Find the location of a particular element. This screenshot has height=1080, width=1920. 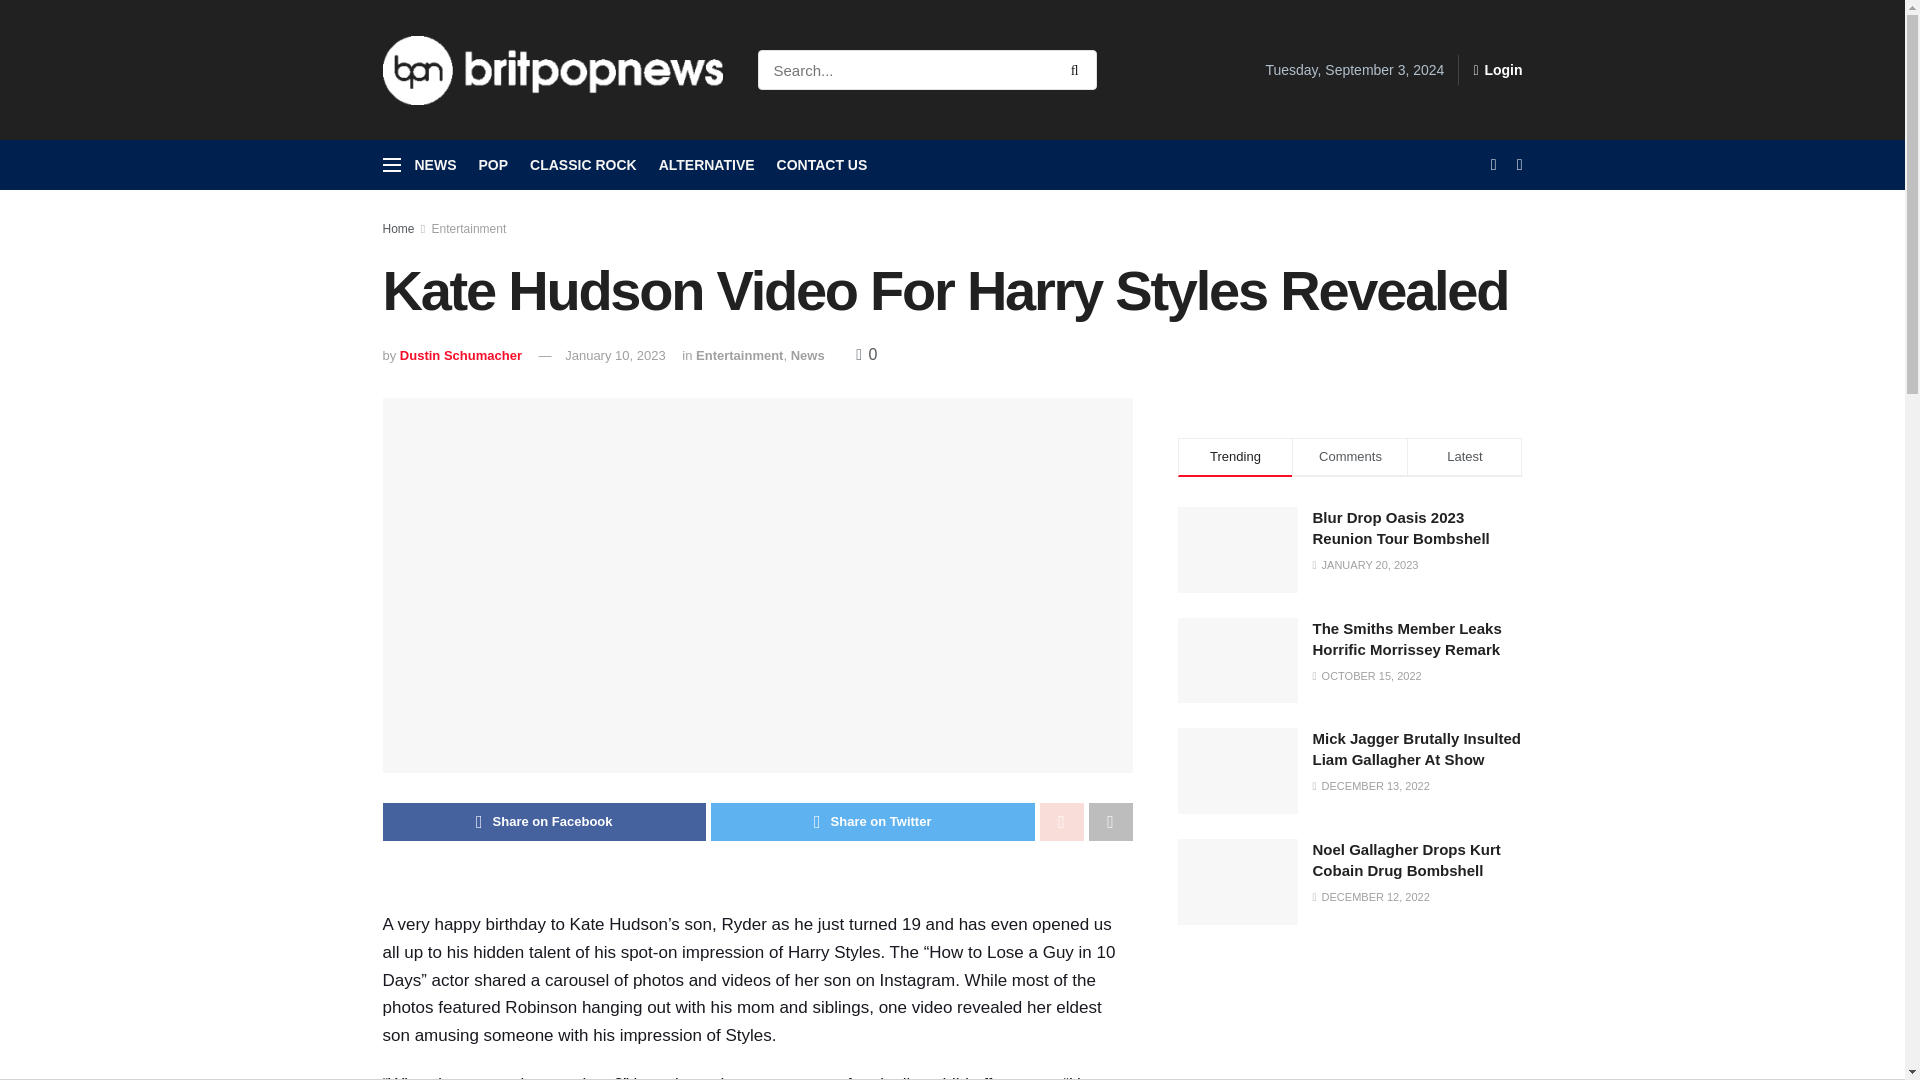

Dustin Schumacher is located at coordinates (460, 354).